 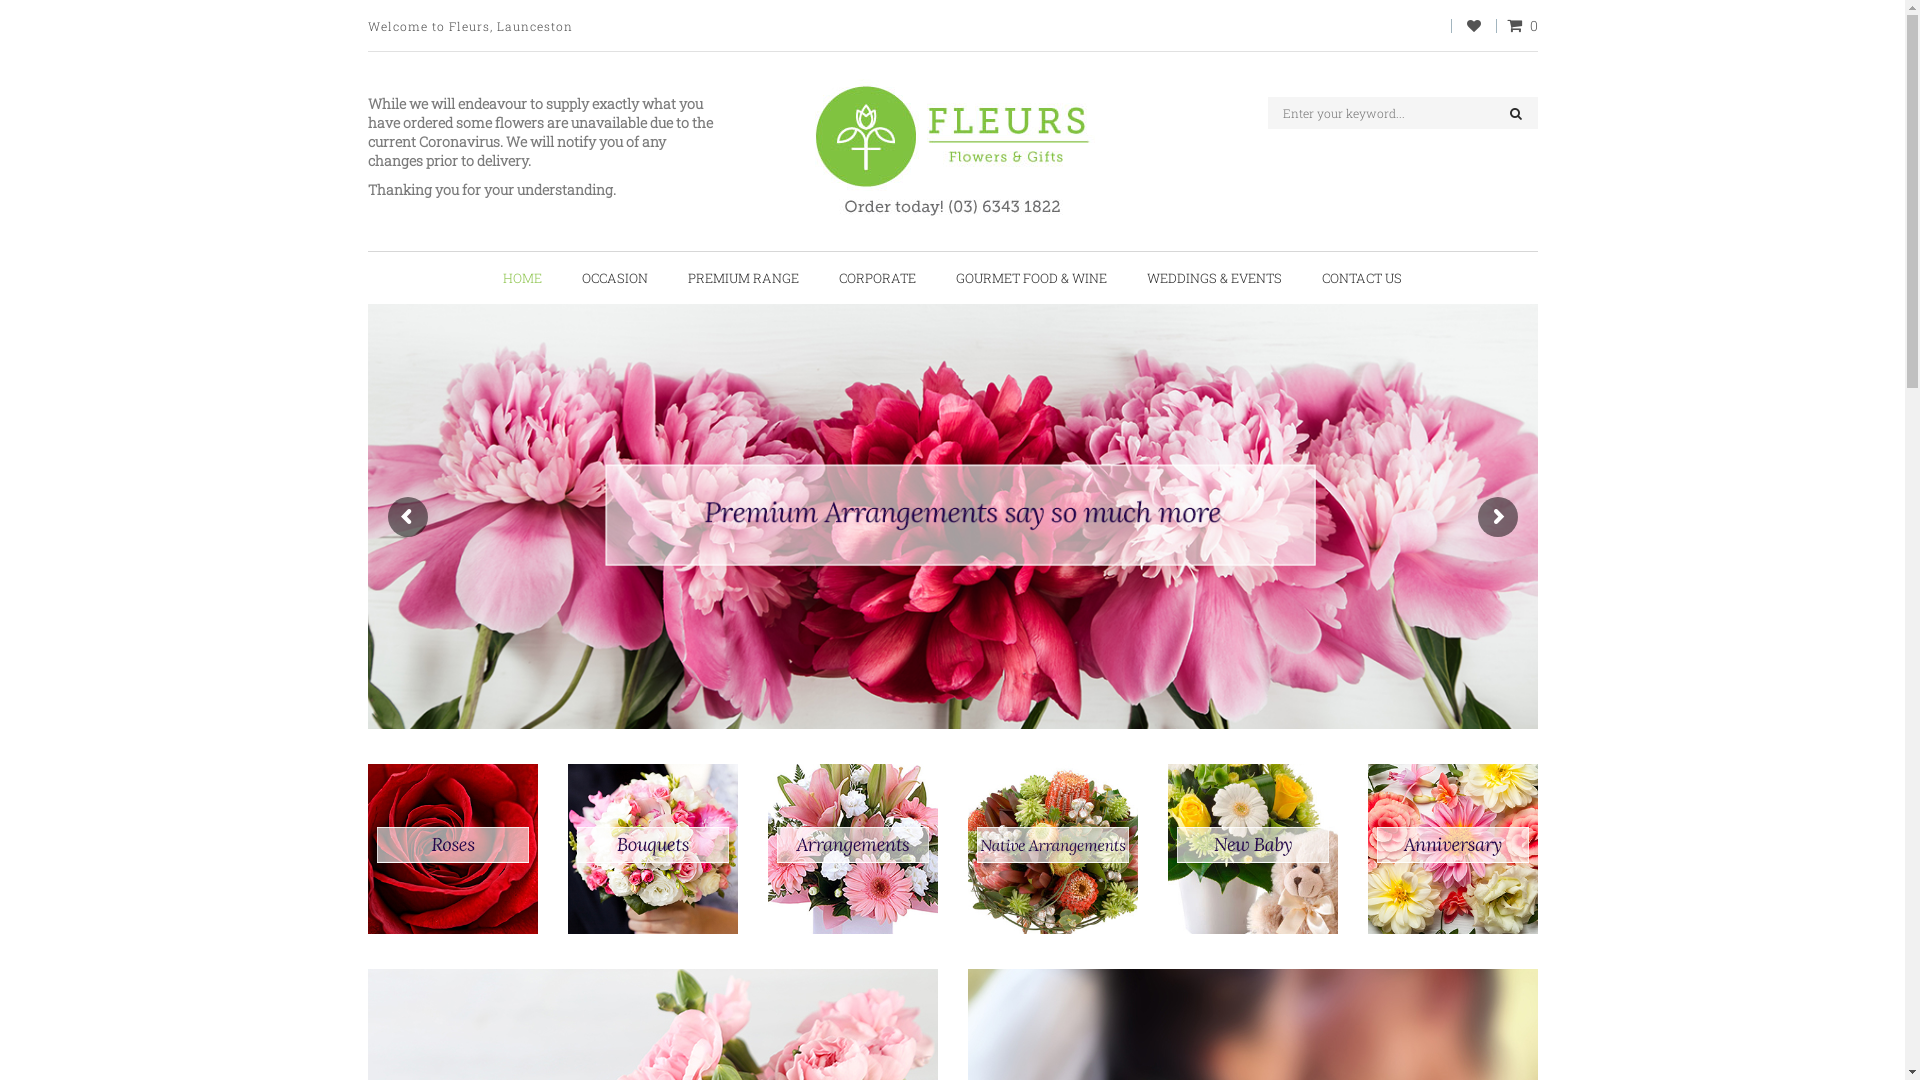 What do you see at coordinates (744, 278) in the screenshot?
I see `PREMIUM RANGE` at bounding box center [744, 278].